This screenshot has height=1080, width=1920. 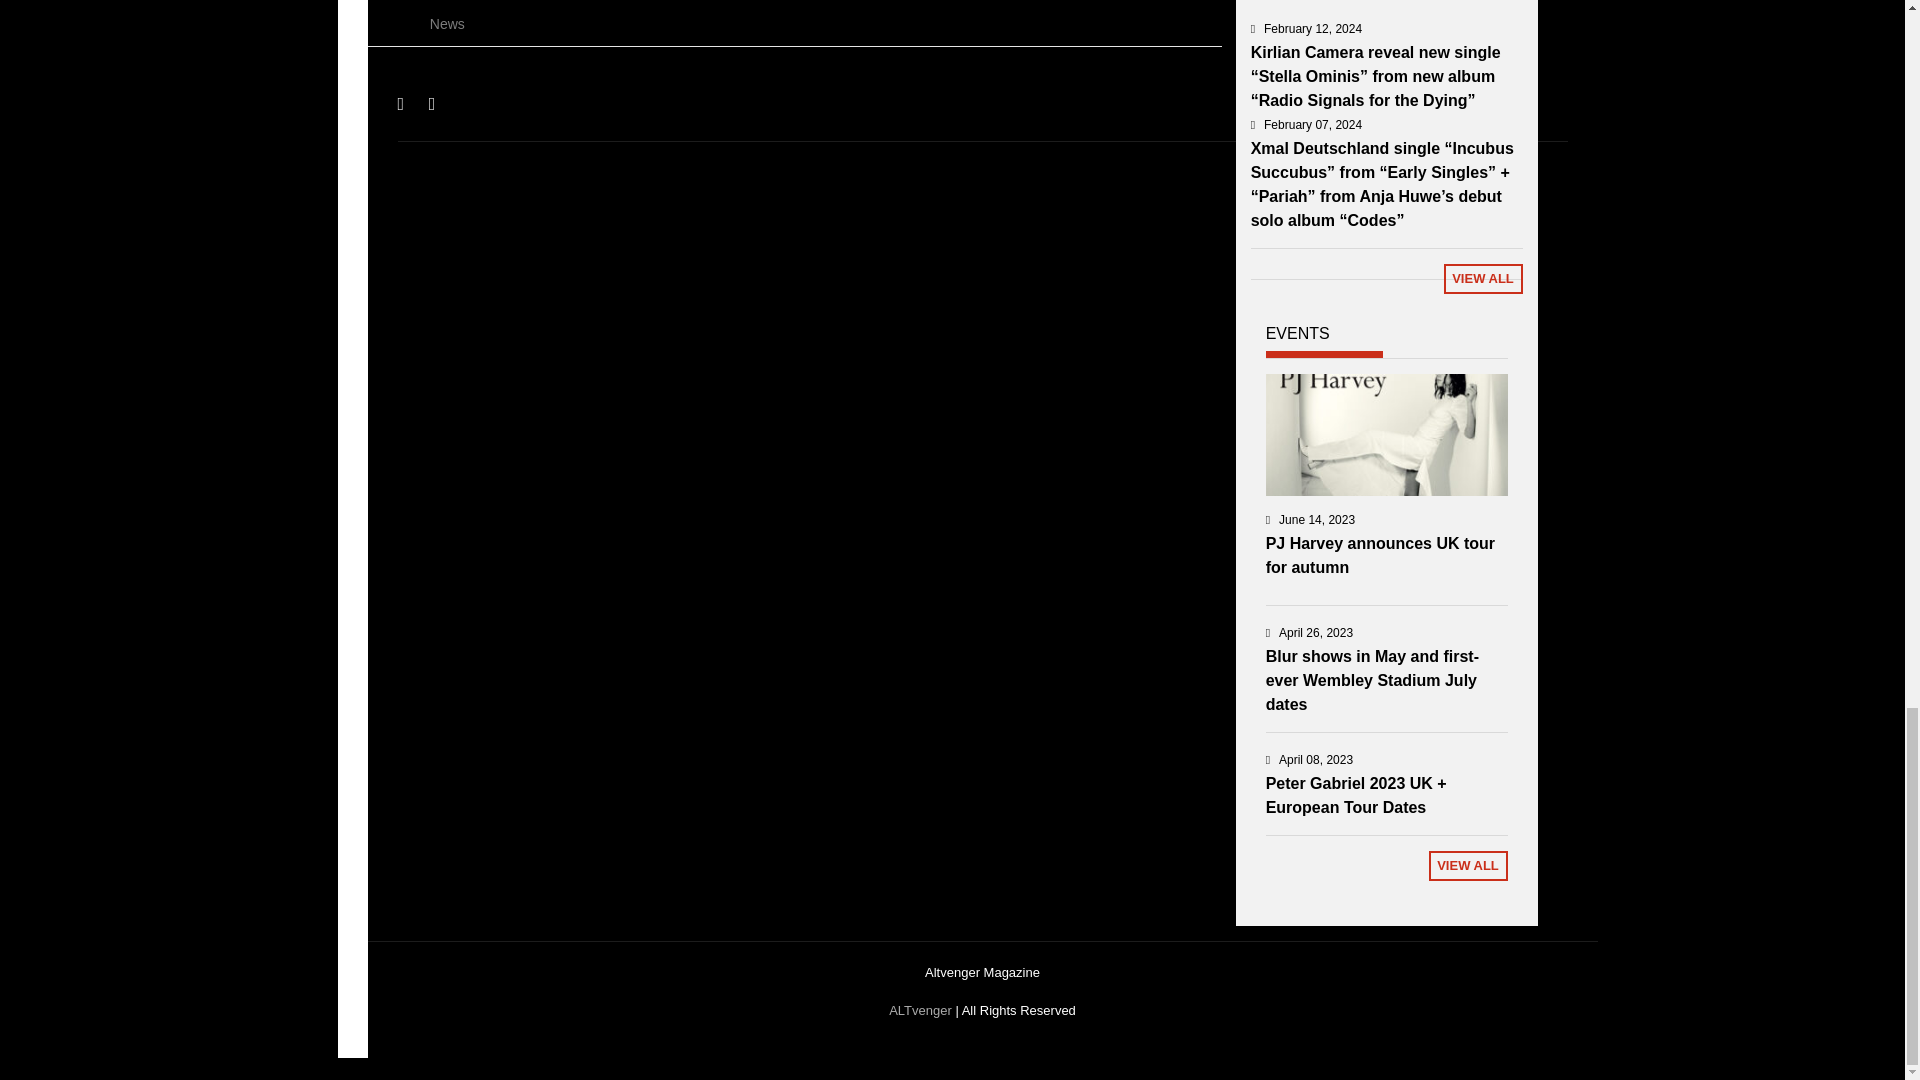 I want to click on View All, so click(x=1482, y=278).